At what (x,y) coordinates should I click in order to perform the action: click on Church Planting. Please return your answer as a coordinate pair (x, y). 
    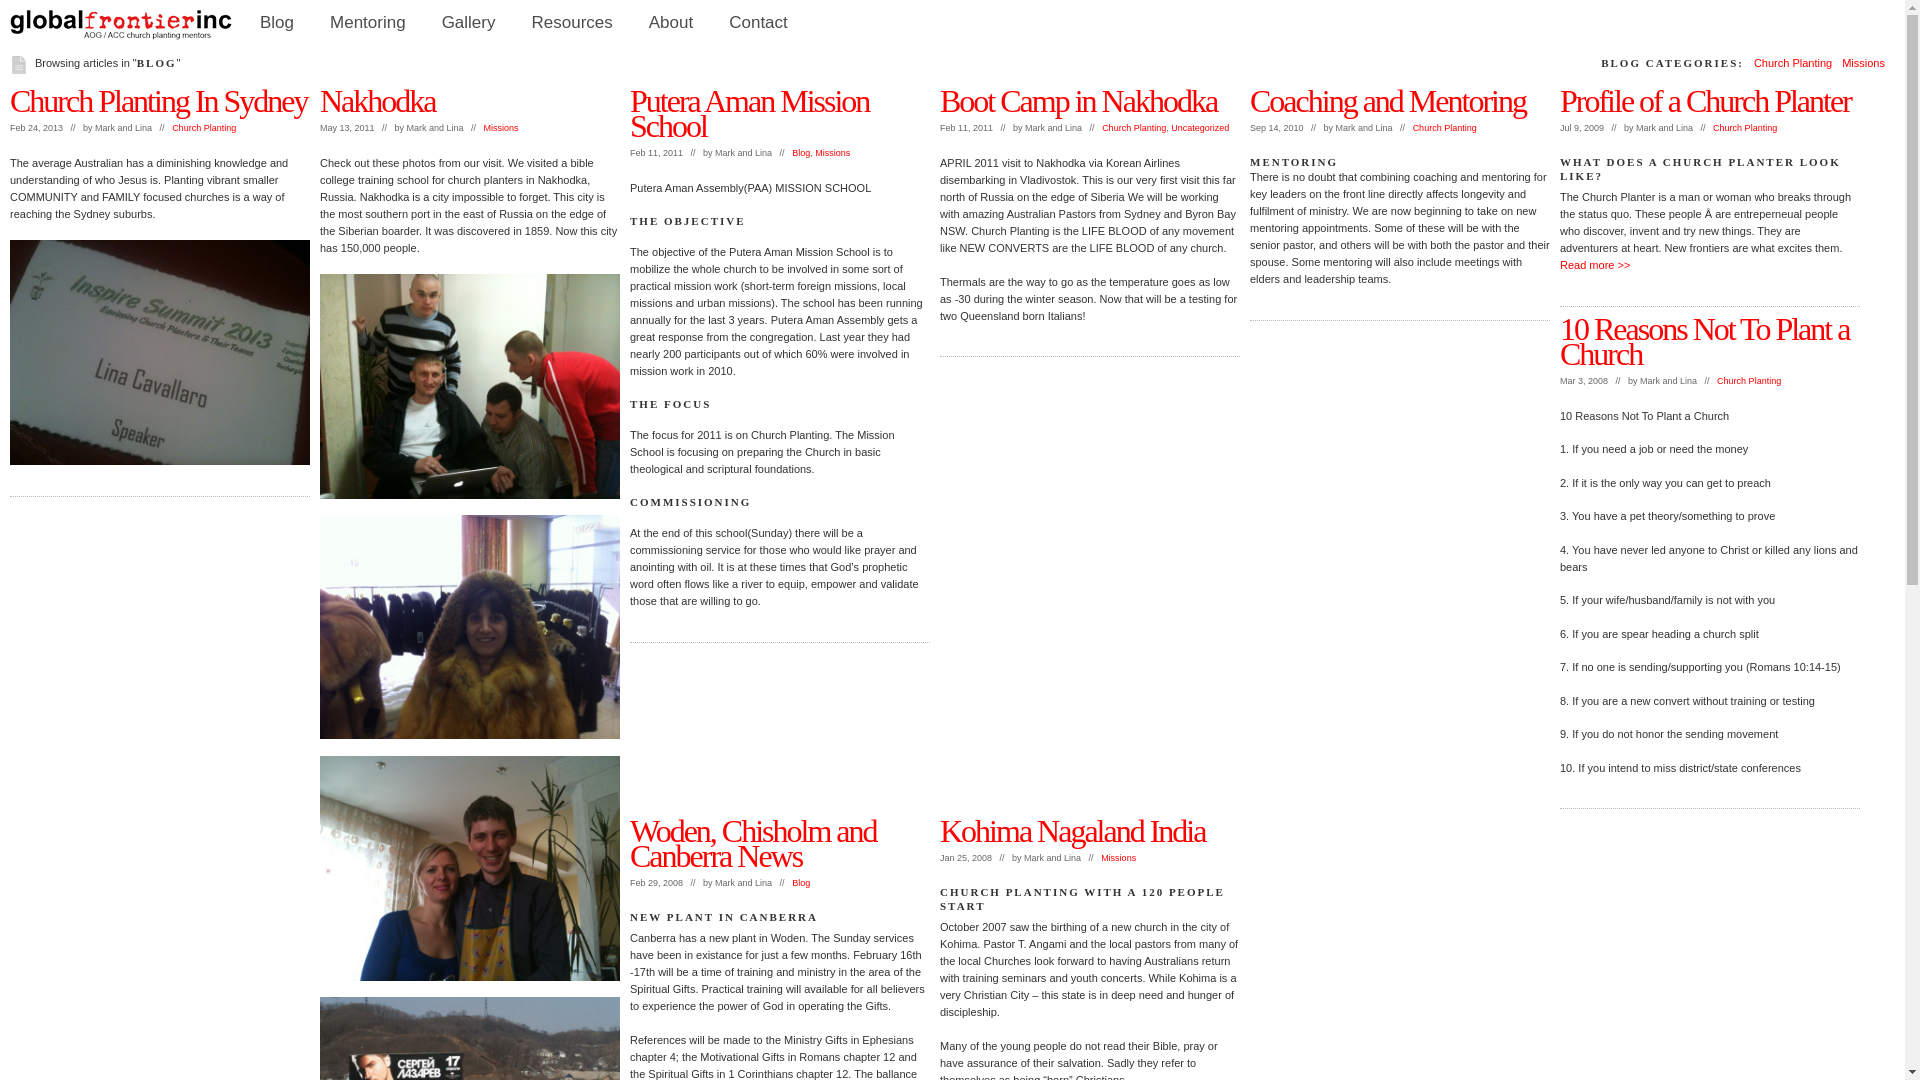
    Looking at the image, I should click on (1134, 128).